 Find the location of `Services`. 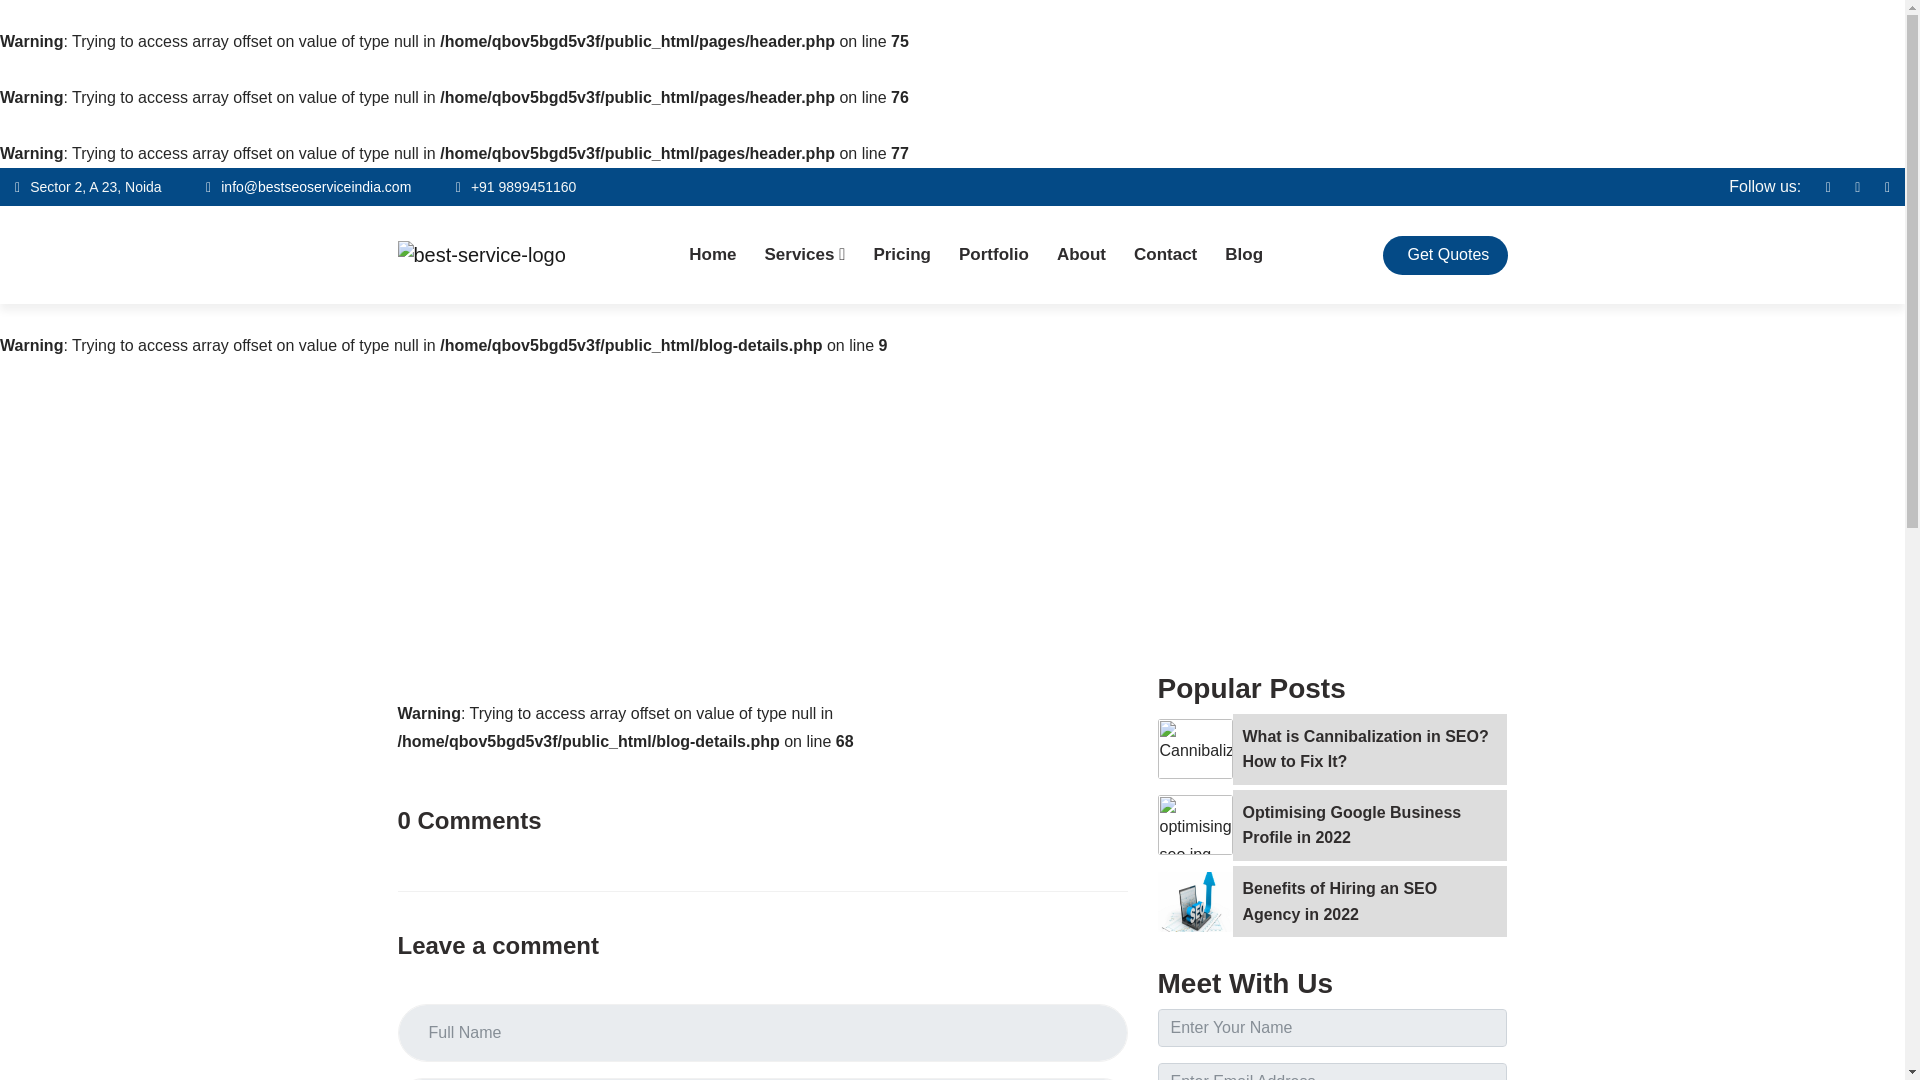

Services is located at coordinates (804, 254).